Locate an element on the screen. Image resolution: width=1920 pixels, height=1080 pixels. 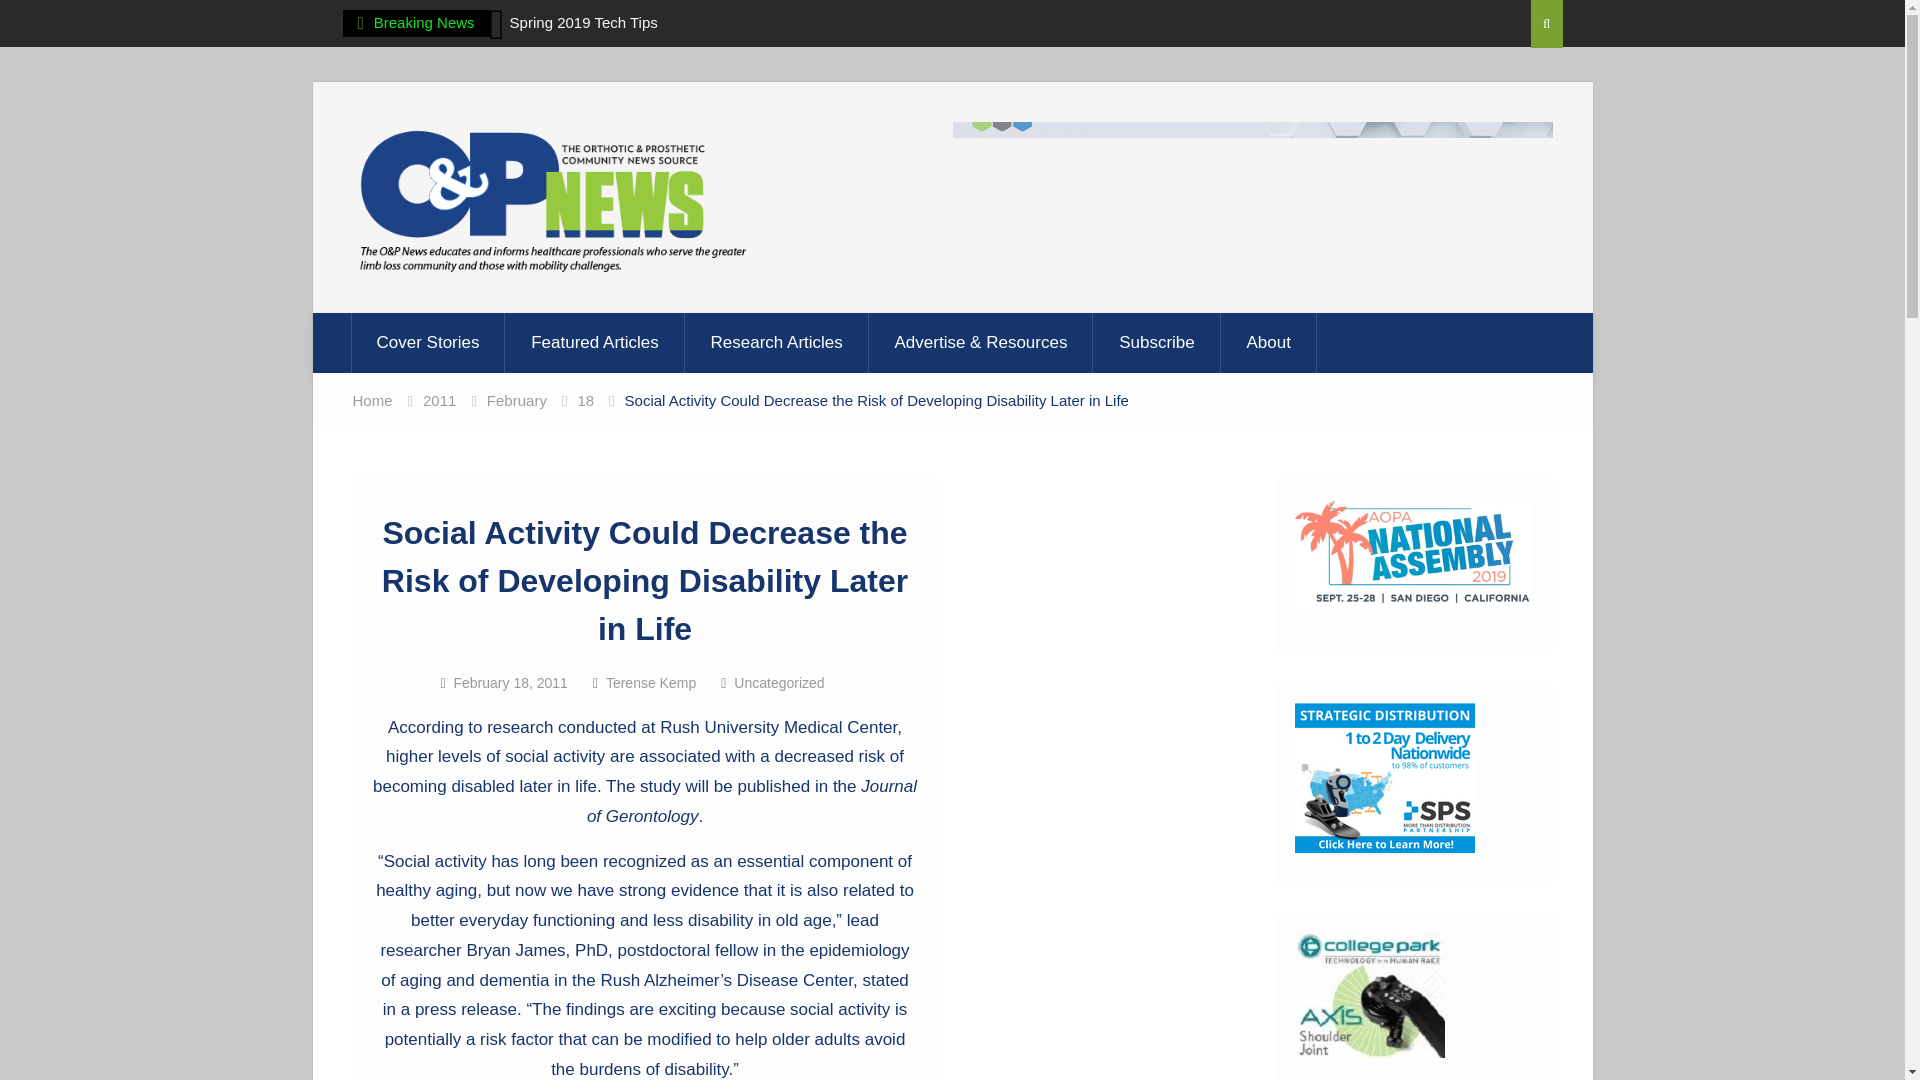
February 18, 2011 is located at coordinates (510, 683).